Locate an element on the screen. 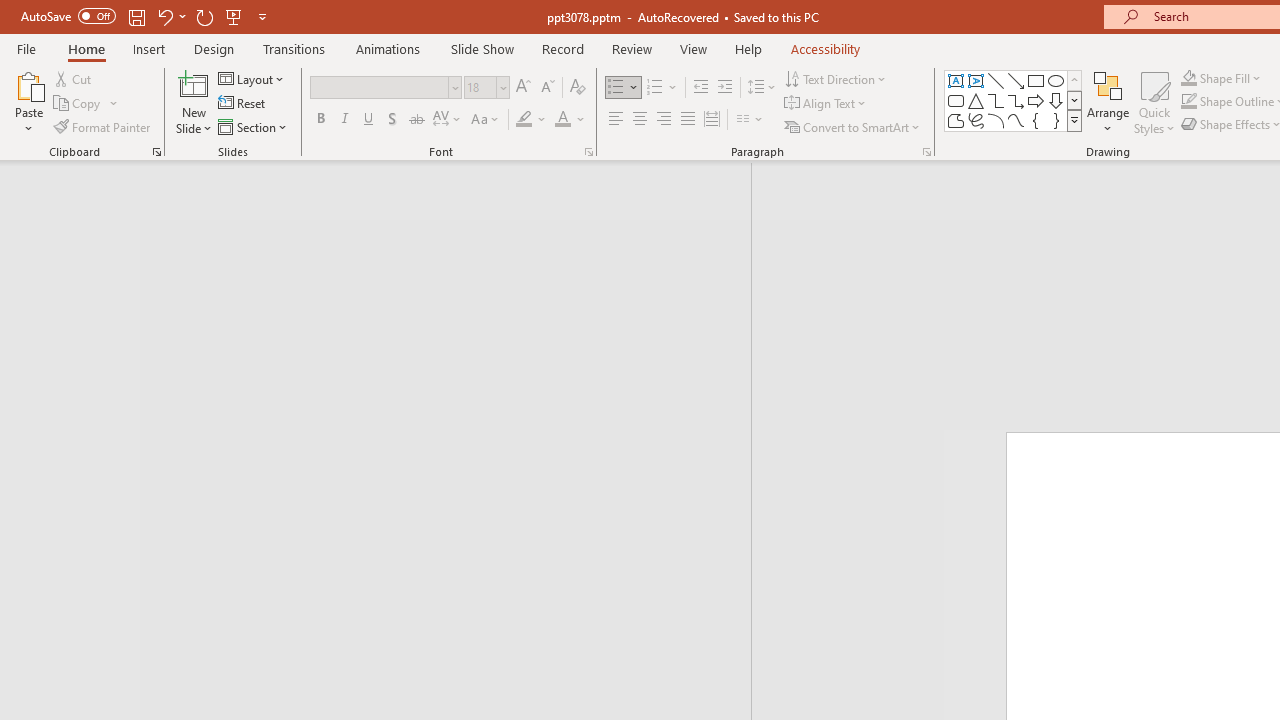 This screenshot has width=1280, height=720. Design is located at coordinates (214, 48).